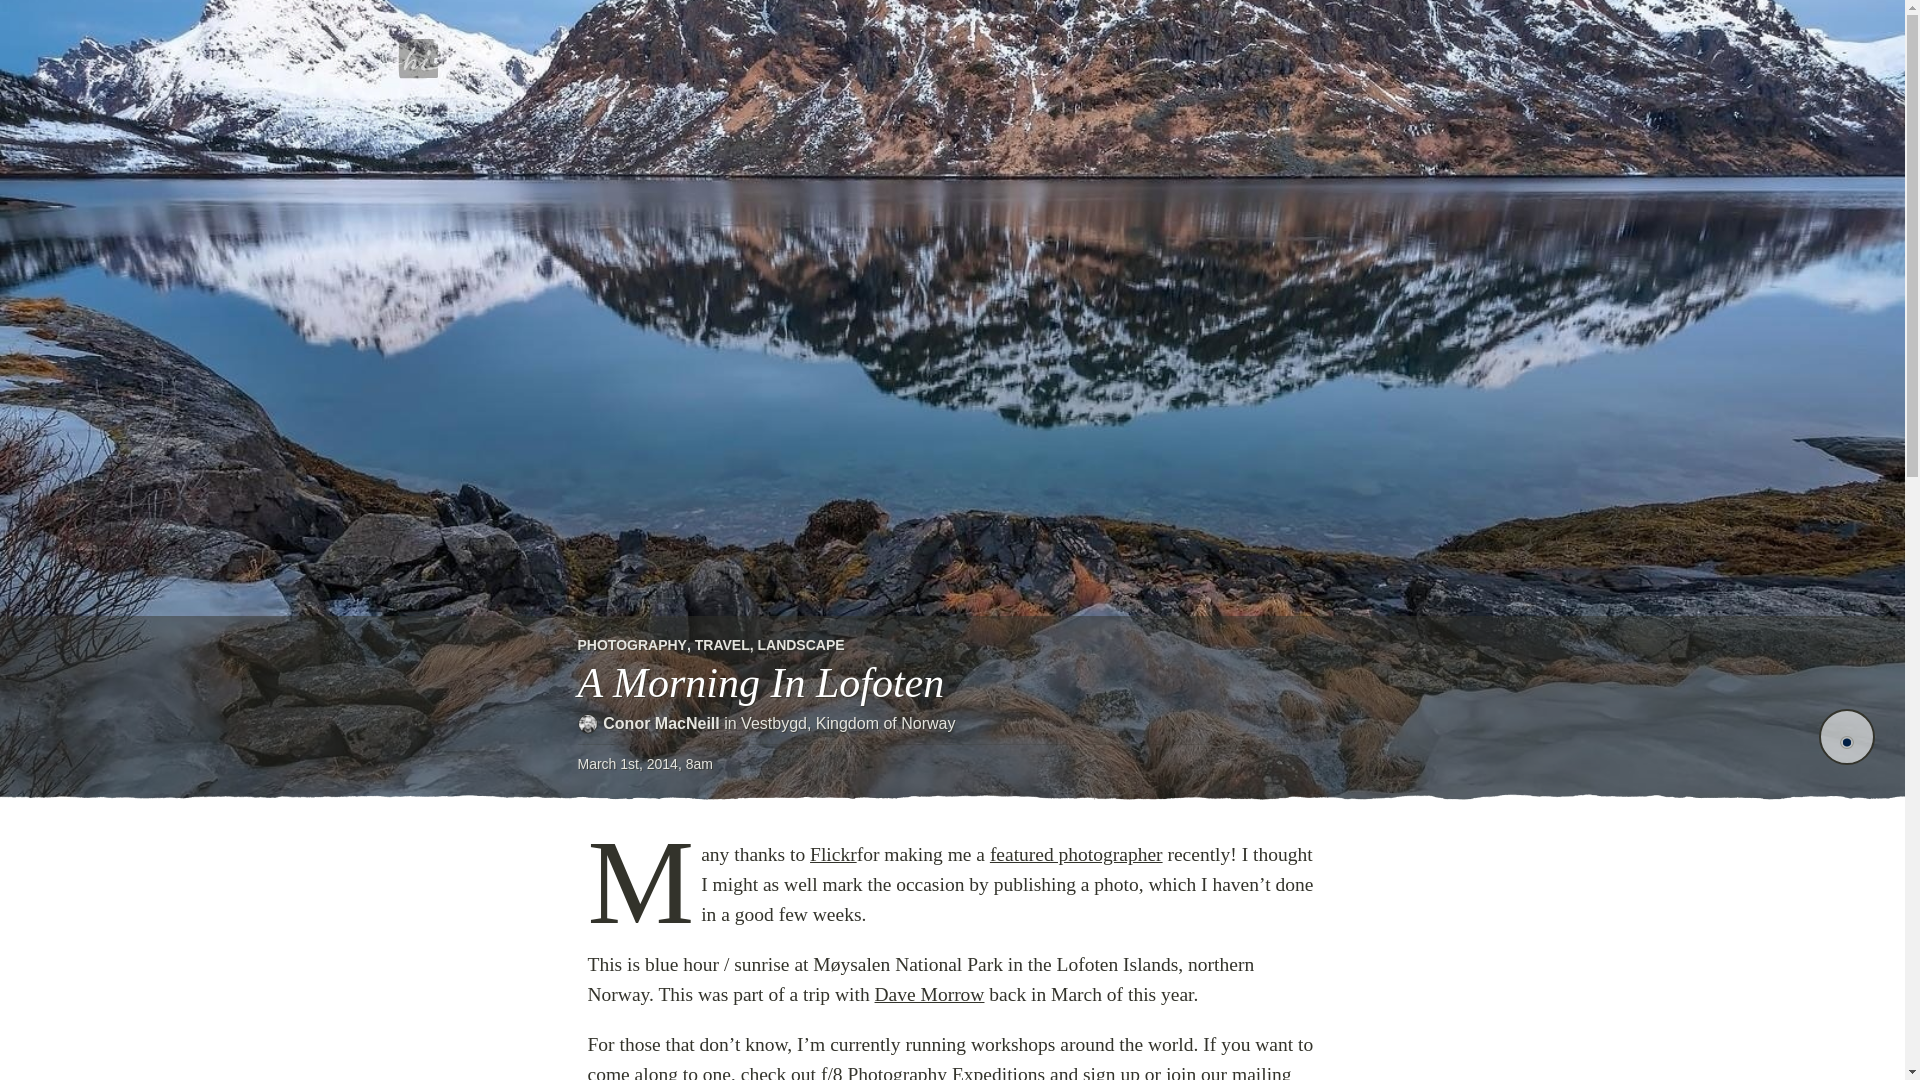 Image resolution: width=1920 pixels, height=1080 pixels. Describe the element at coordinates (833, 854) in the screenshot. I see `Flickr` at that location.